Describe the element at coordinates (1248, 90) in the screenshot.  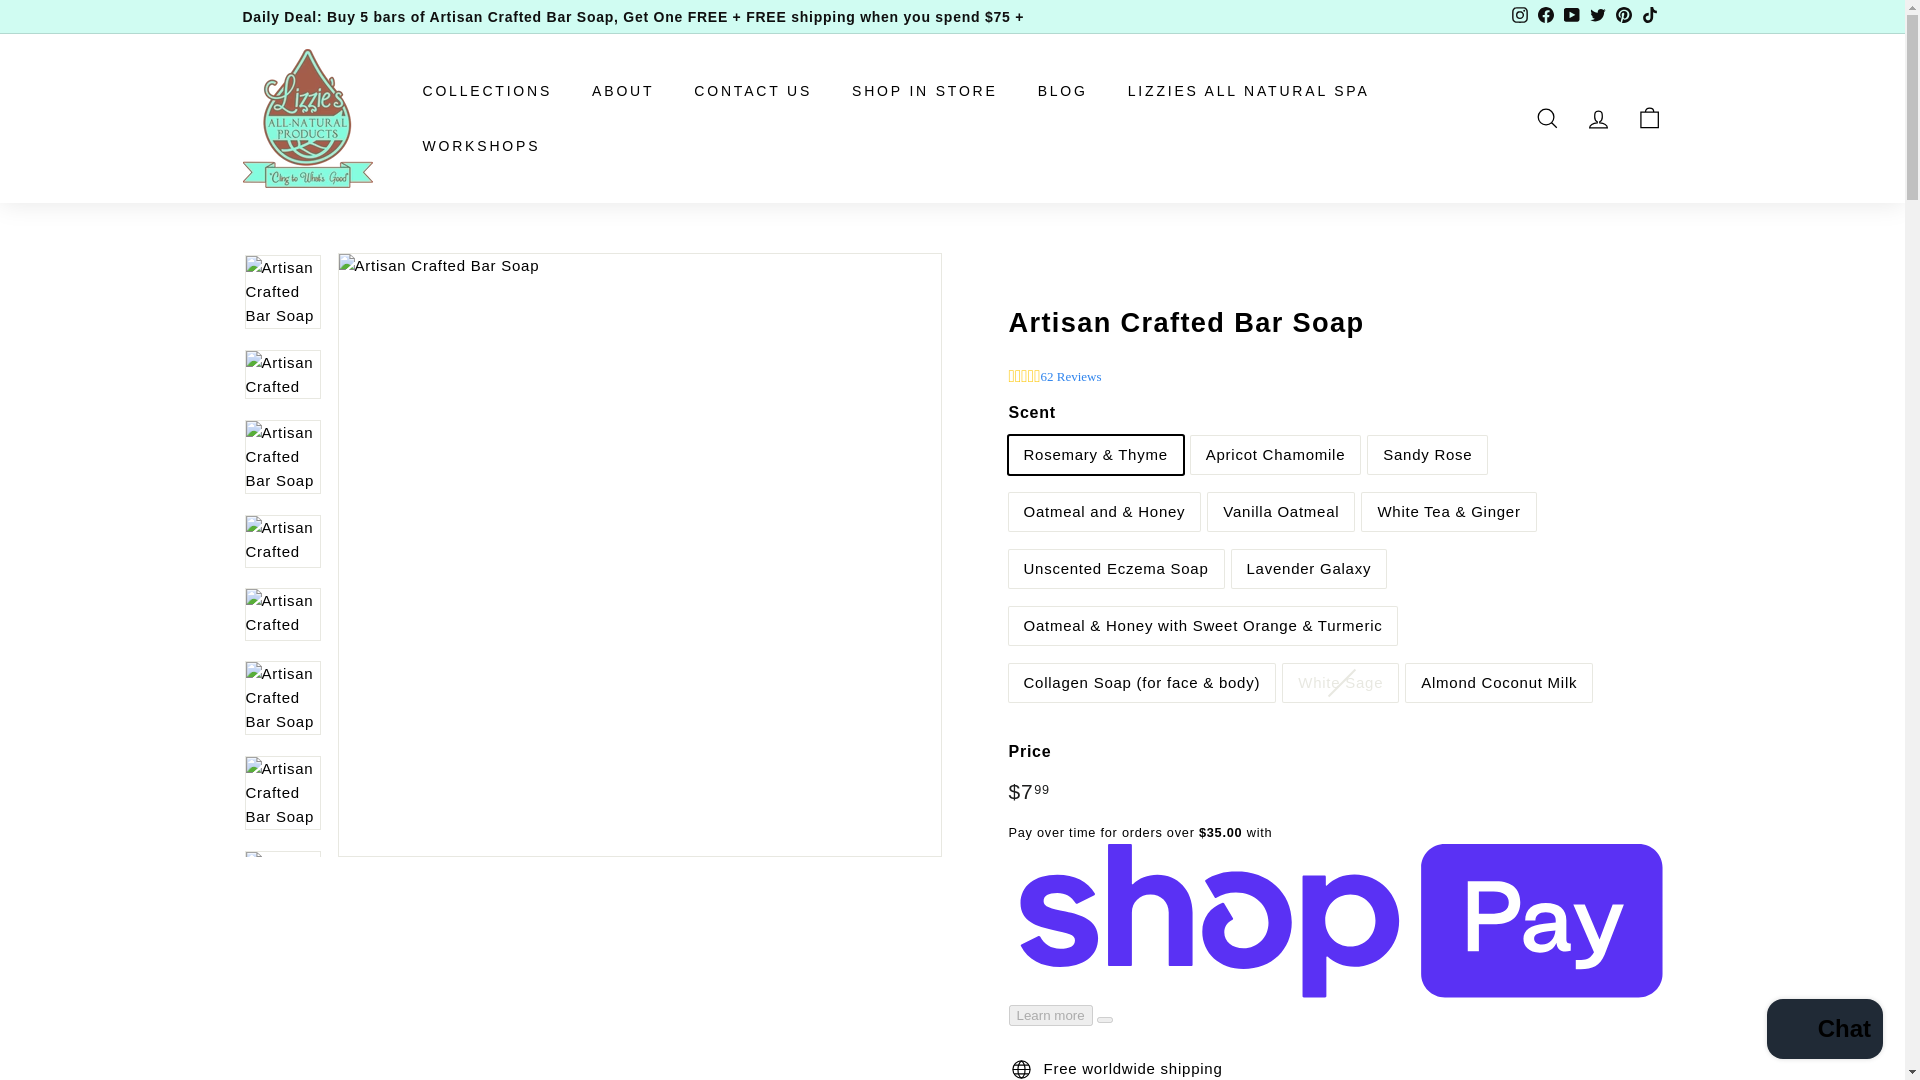
I see `LIZZIES ALL NATURAL SPA` at that location.